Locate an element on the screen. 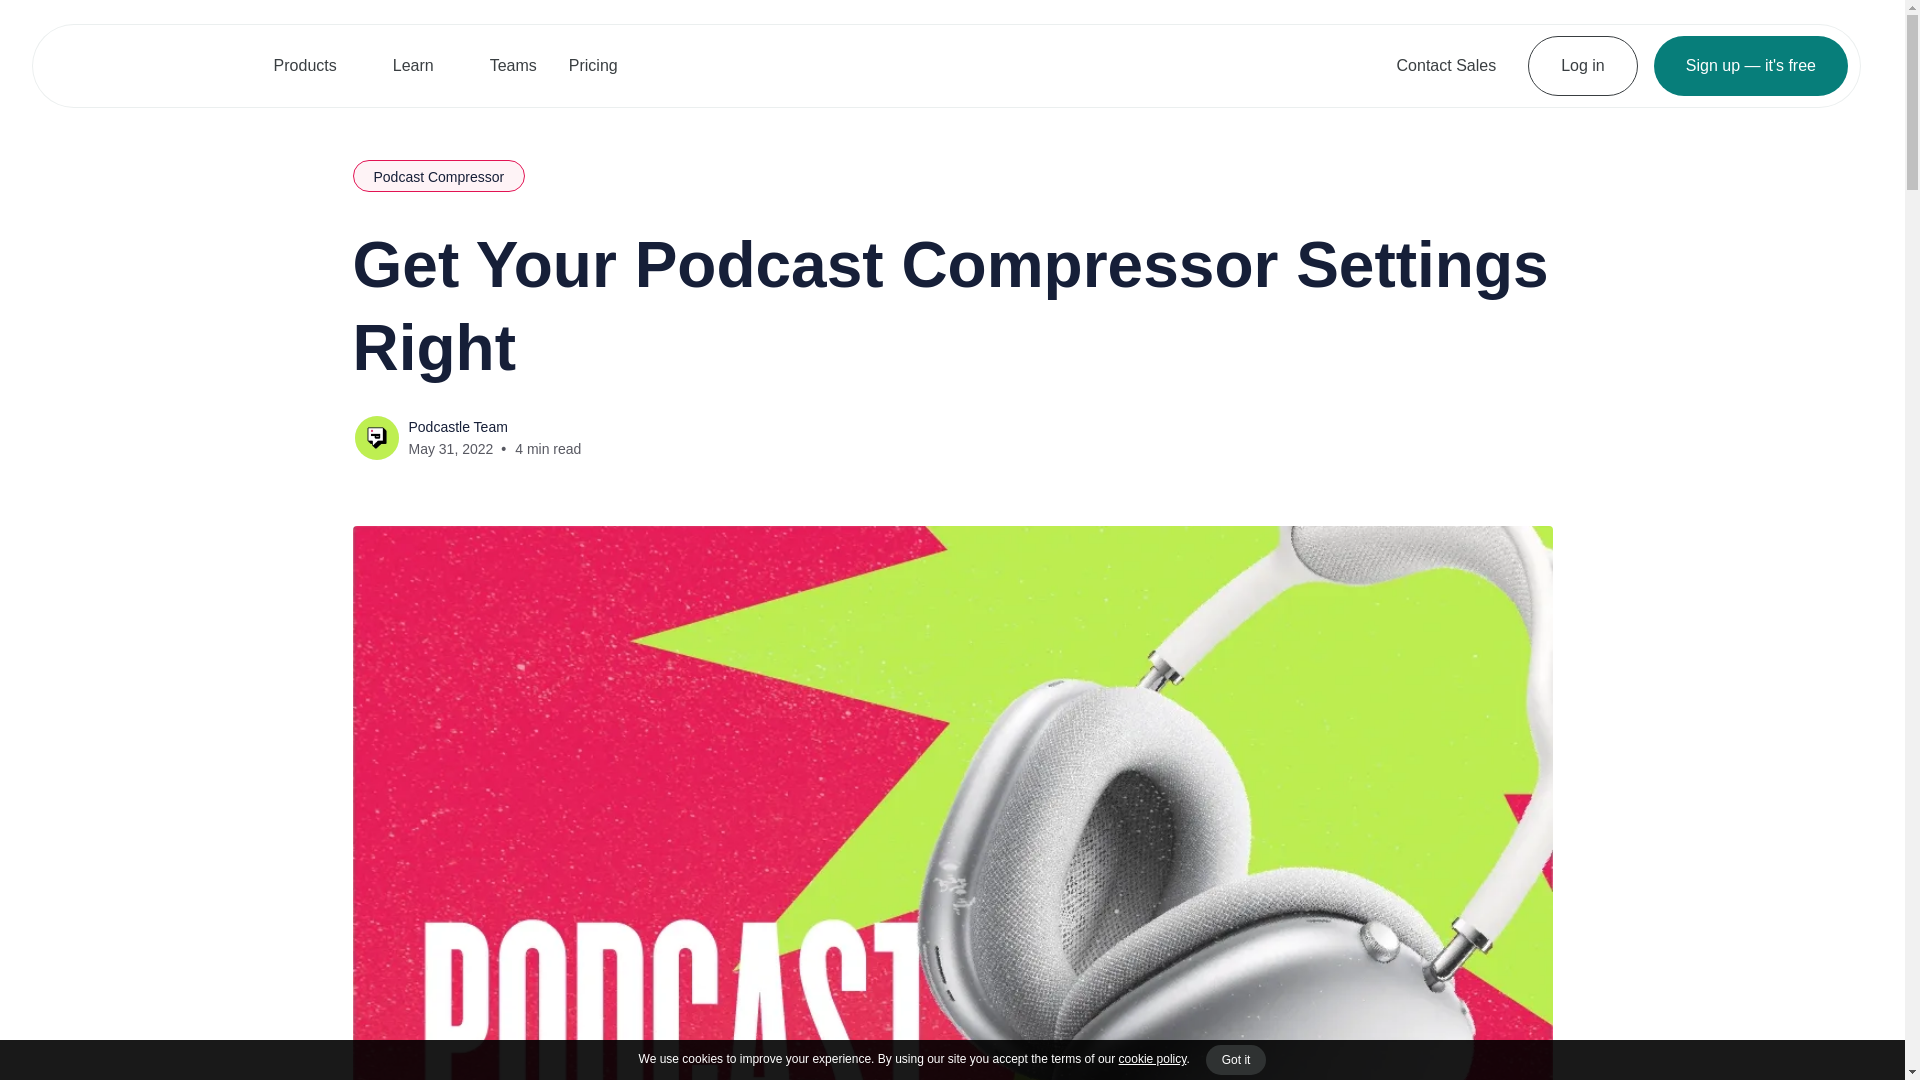  Contact Sales is located at coordinates (1446, 65).